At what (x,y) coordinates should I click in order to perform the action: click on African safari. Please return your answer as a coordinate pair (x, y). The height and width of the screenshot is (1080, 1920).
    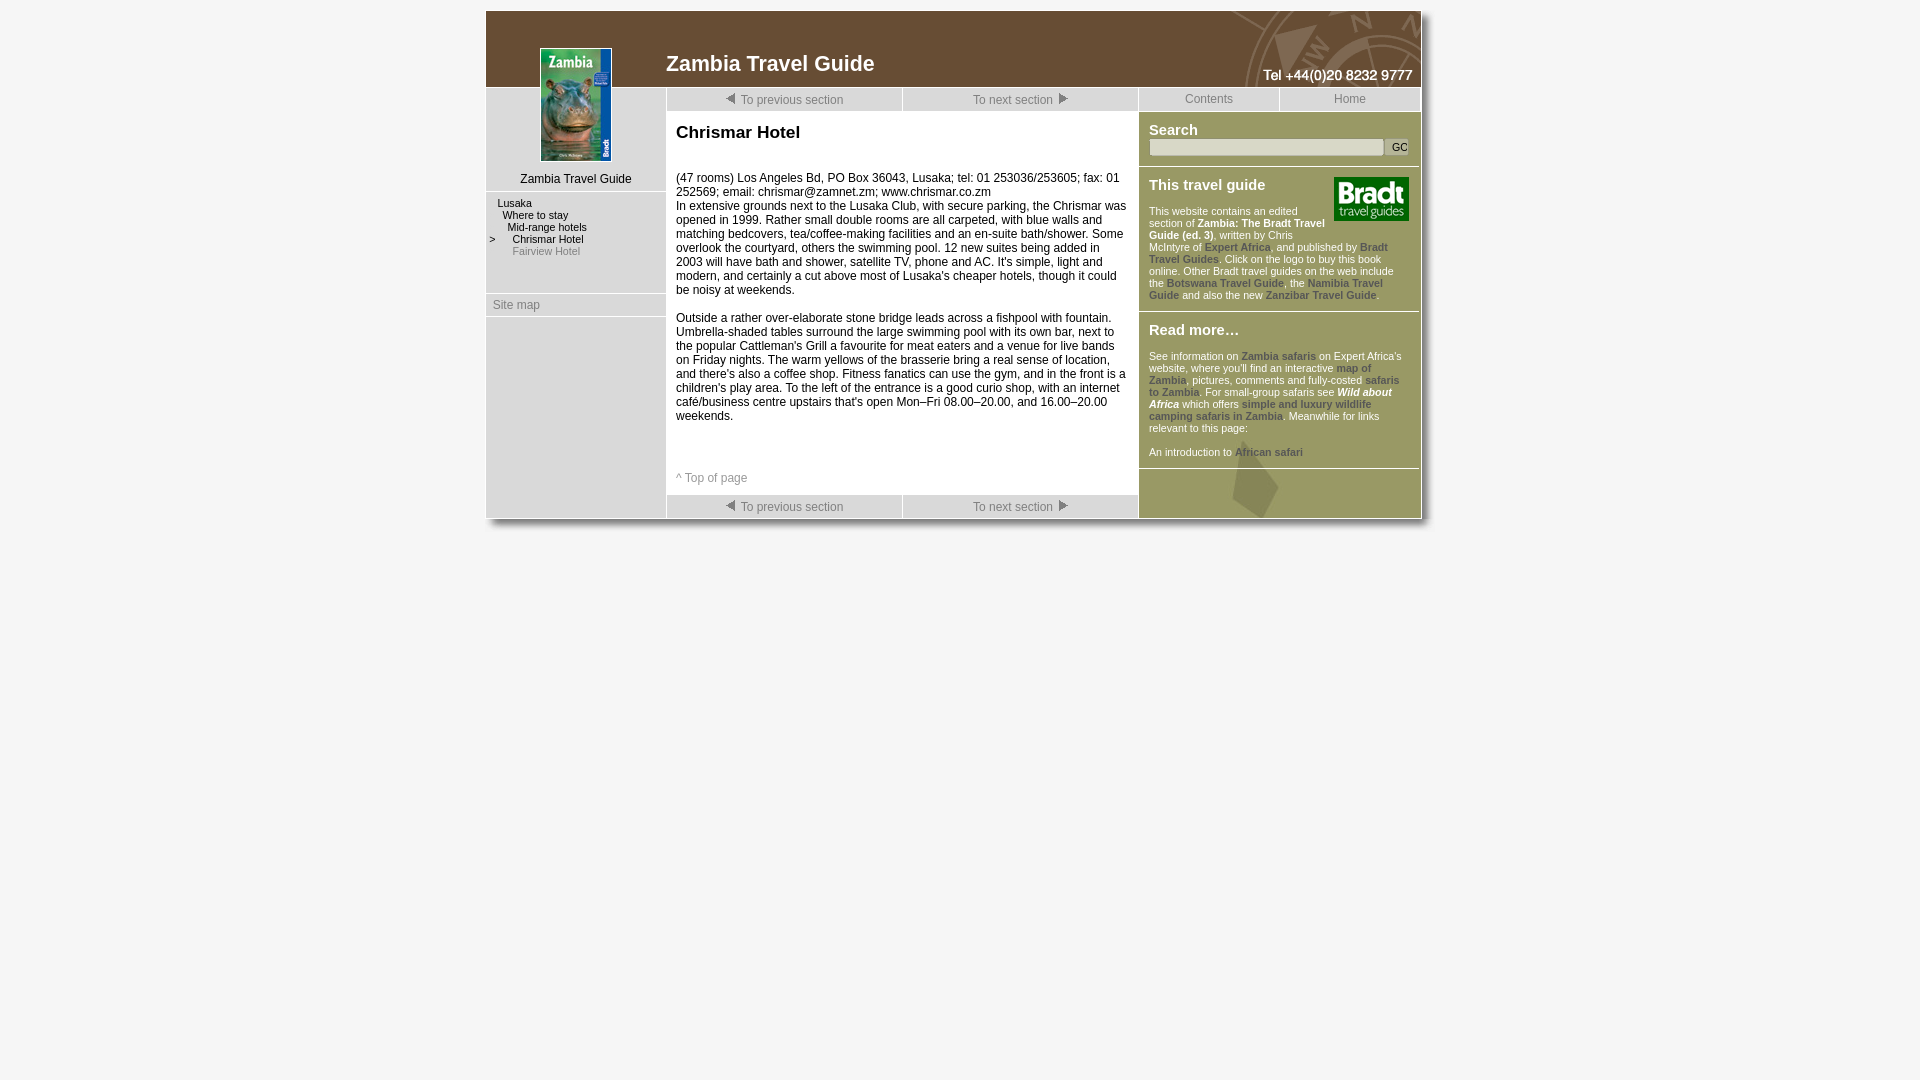
    Looking at the image, I should click on (1268, 452).